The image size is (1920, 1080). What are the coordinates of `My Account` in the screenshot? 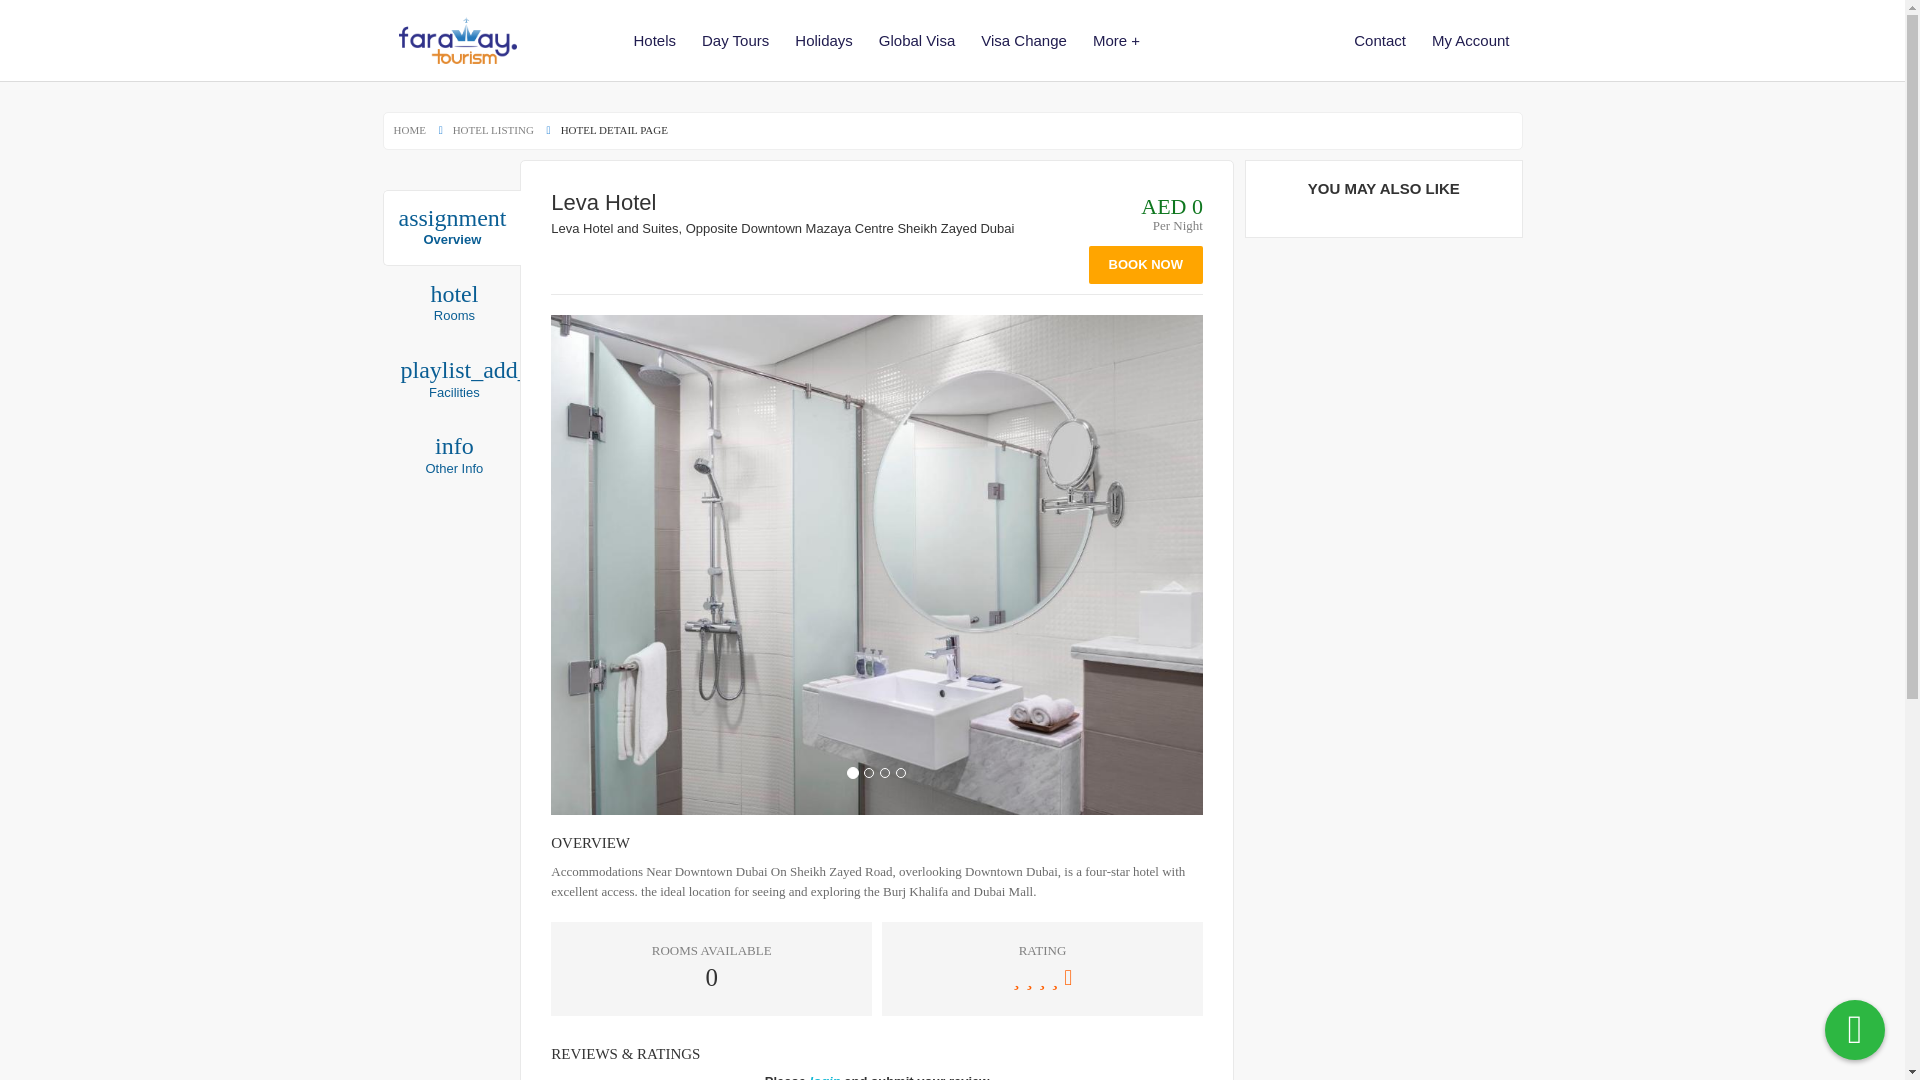 It's located at (451, 228).